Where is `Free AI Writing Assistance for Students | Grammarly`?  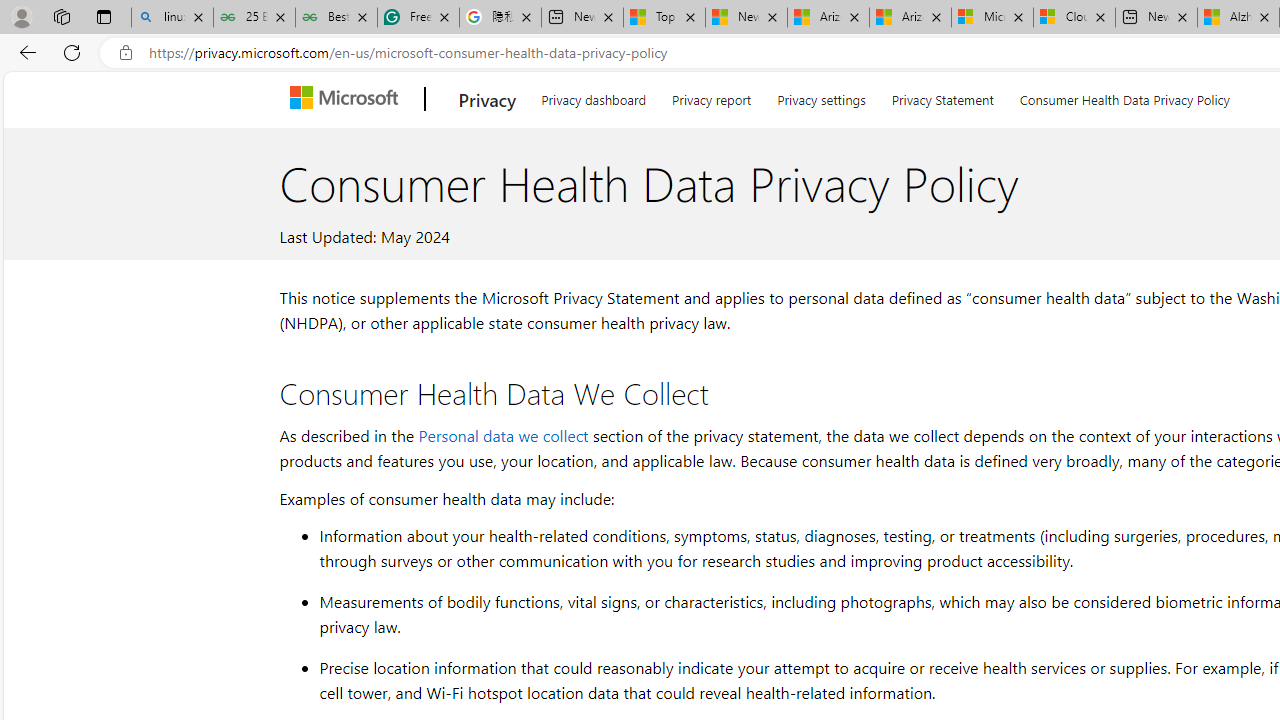
Free AI Writing Assistance for Students | Grammarly is located at coordinates (418, 18).